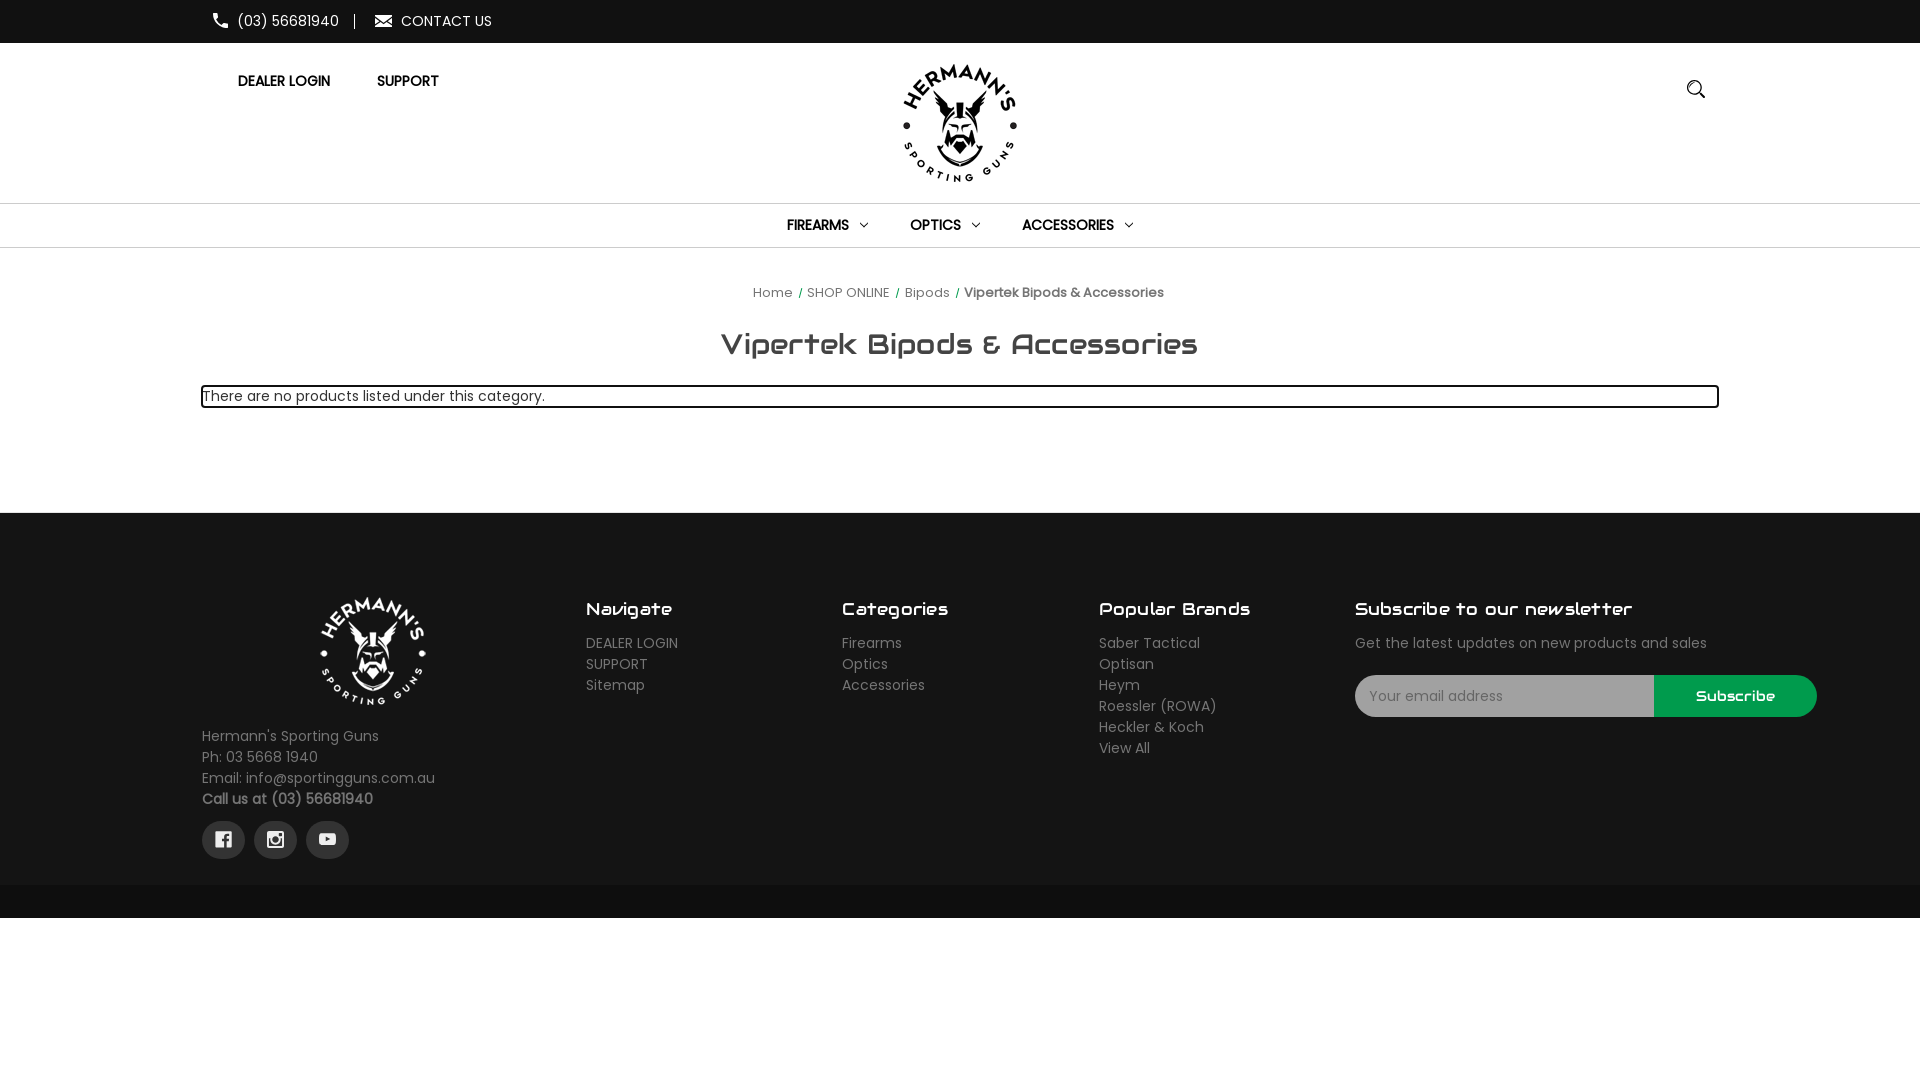 The image size is (1920, 1080). What do you see at coordinates (408, 82) in the screenshot?
I see `SUPPORT` at bounding box center [408, 82].